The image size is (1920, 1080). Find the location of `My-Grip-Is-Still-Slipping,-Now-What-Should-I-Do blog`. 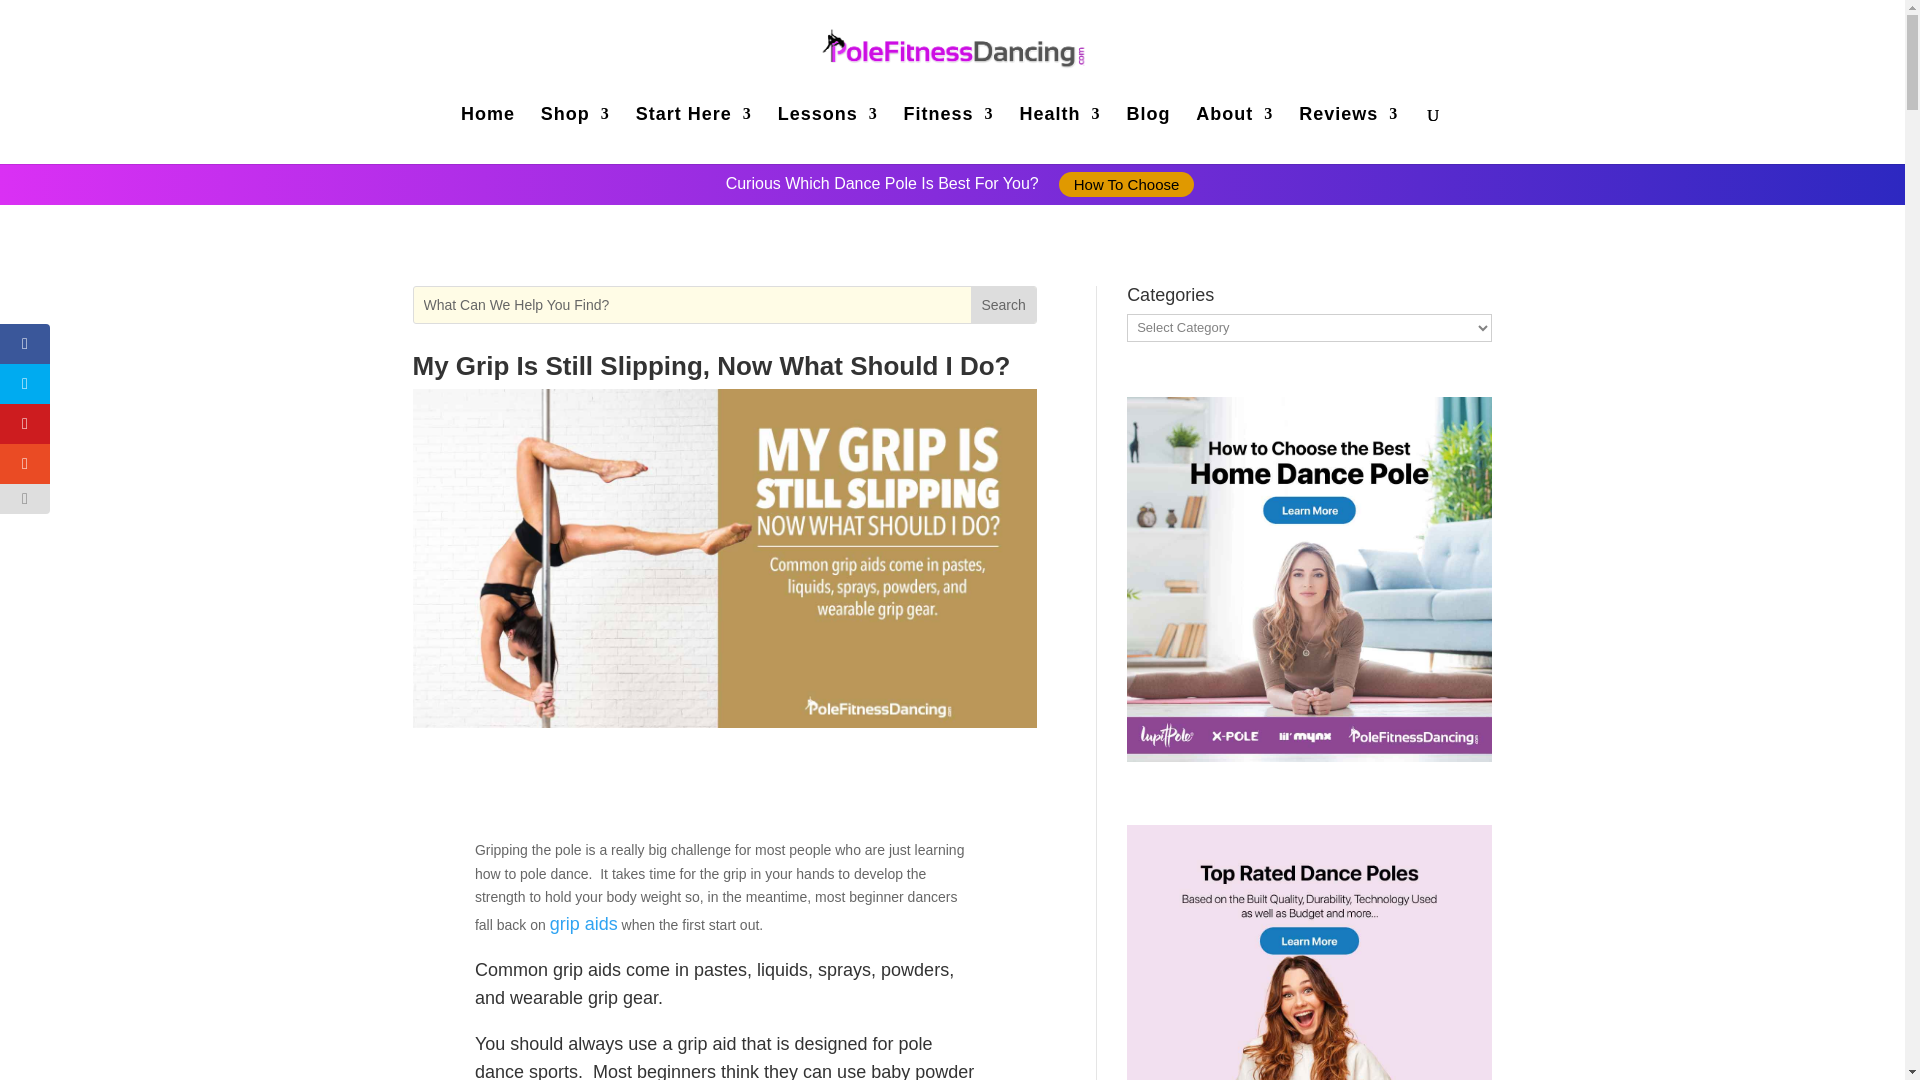

My-Grip-Is-Still-Slipping,-Now-What-Should-I-Do blog is located at coordinates (724, 558).